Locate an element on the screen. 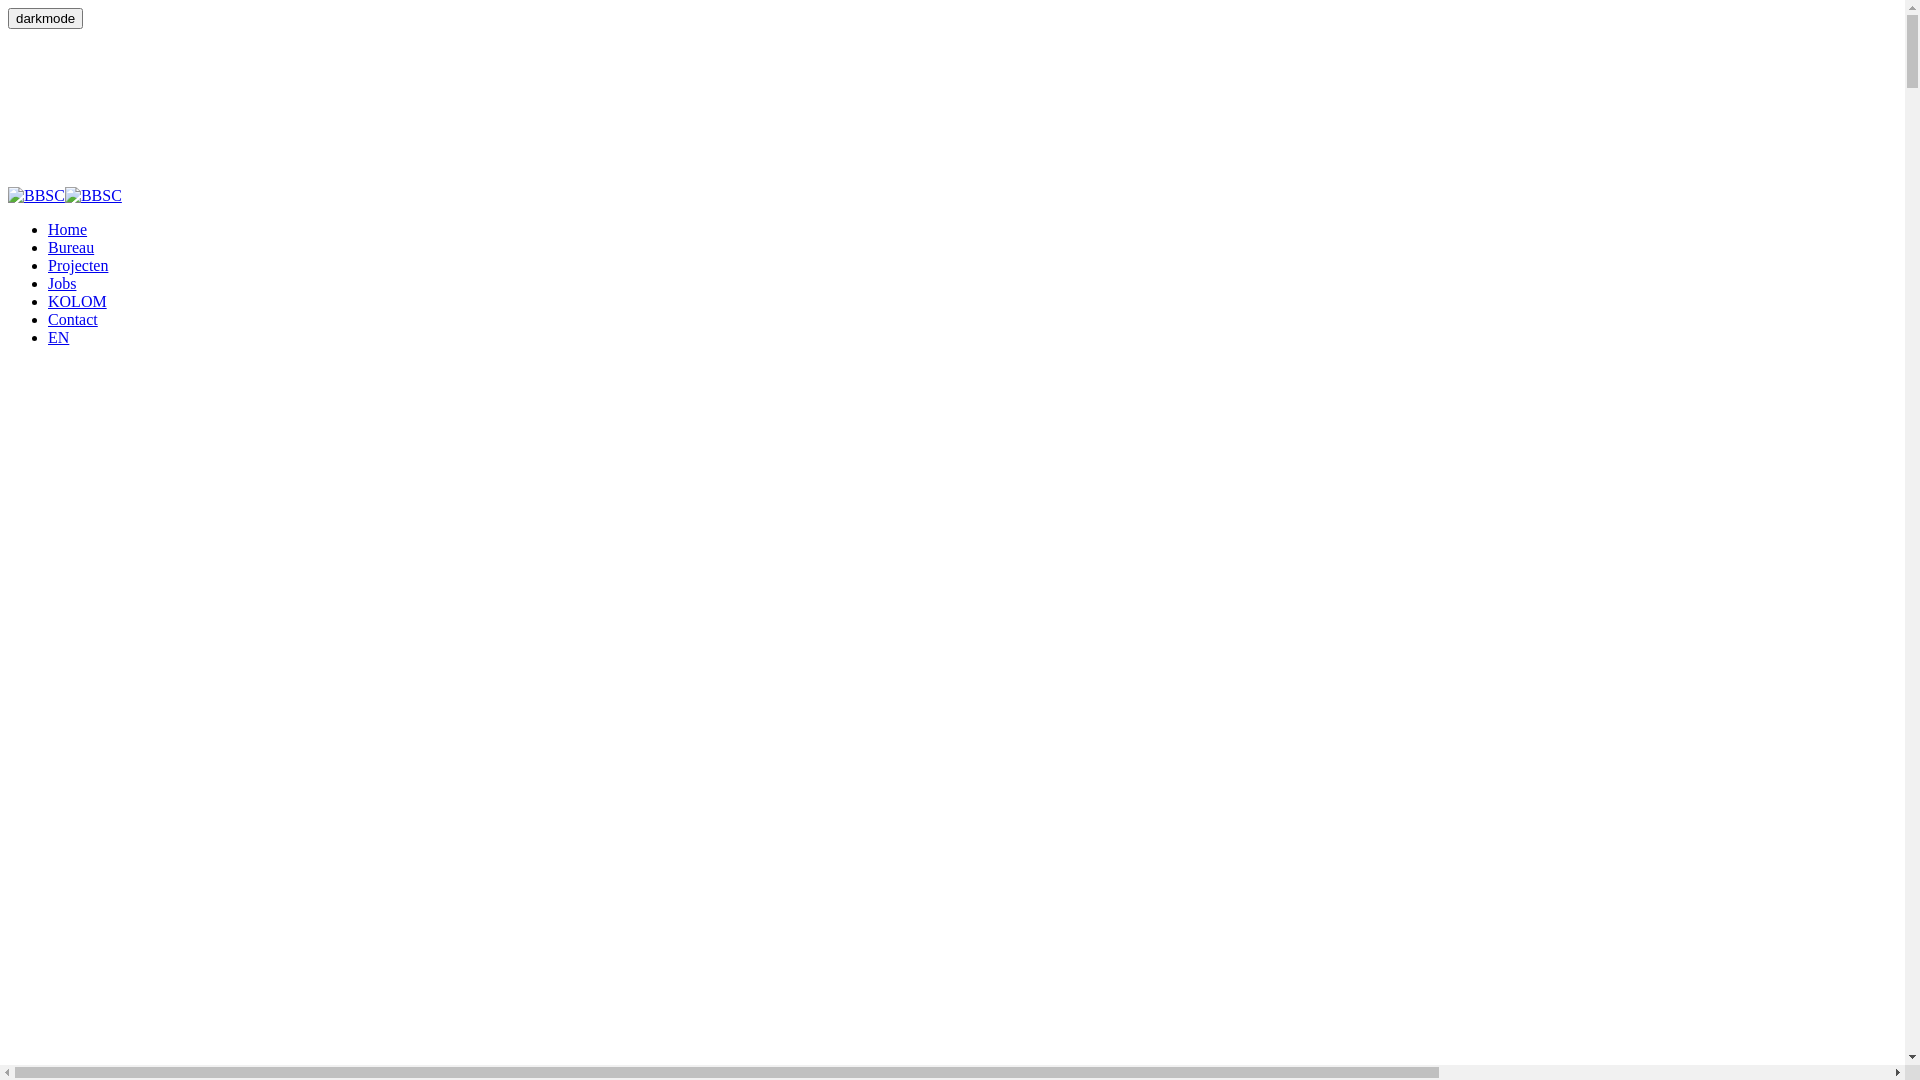 The width and height of the screenshot is (1920, 1080). KOLOM is located at coordinates (78, 302).